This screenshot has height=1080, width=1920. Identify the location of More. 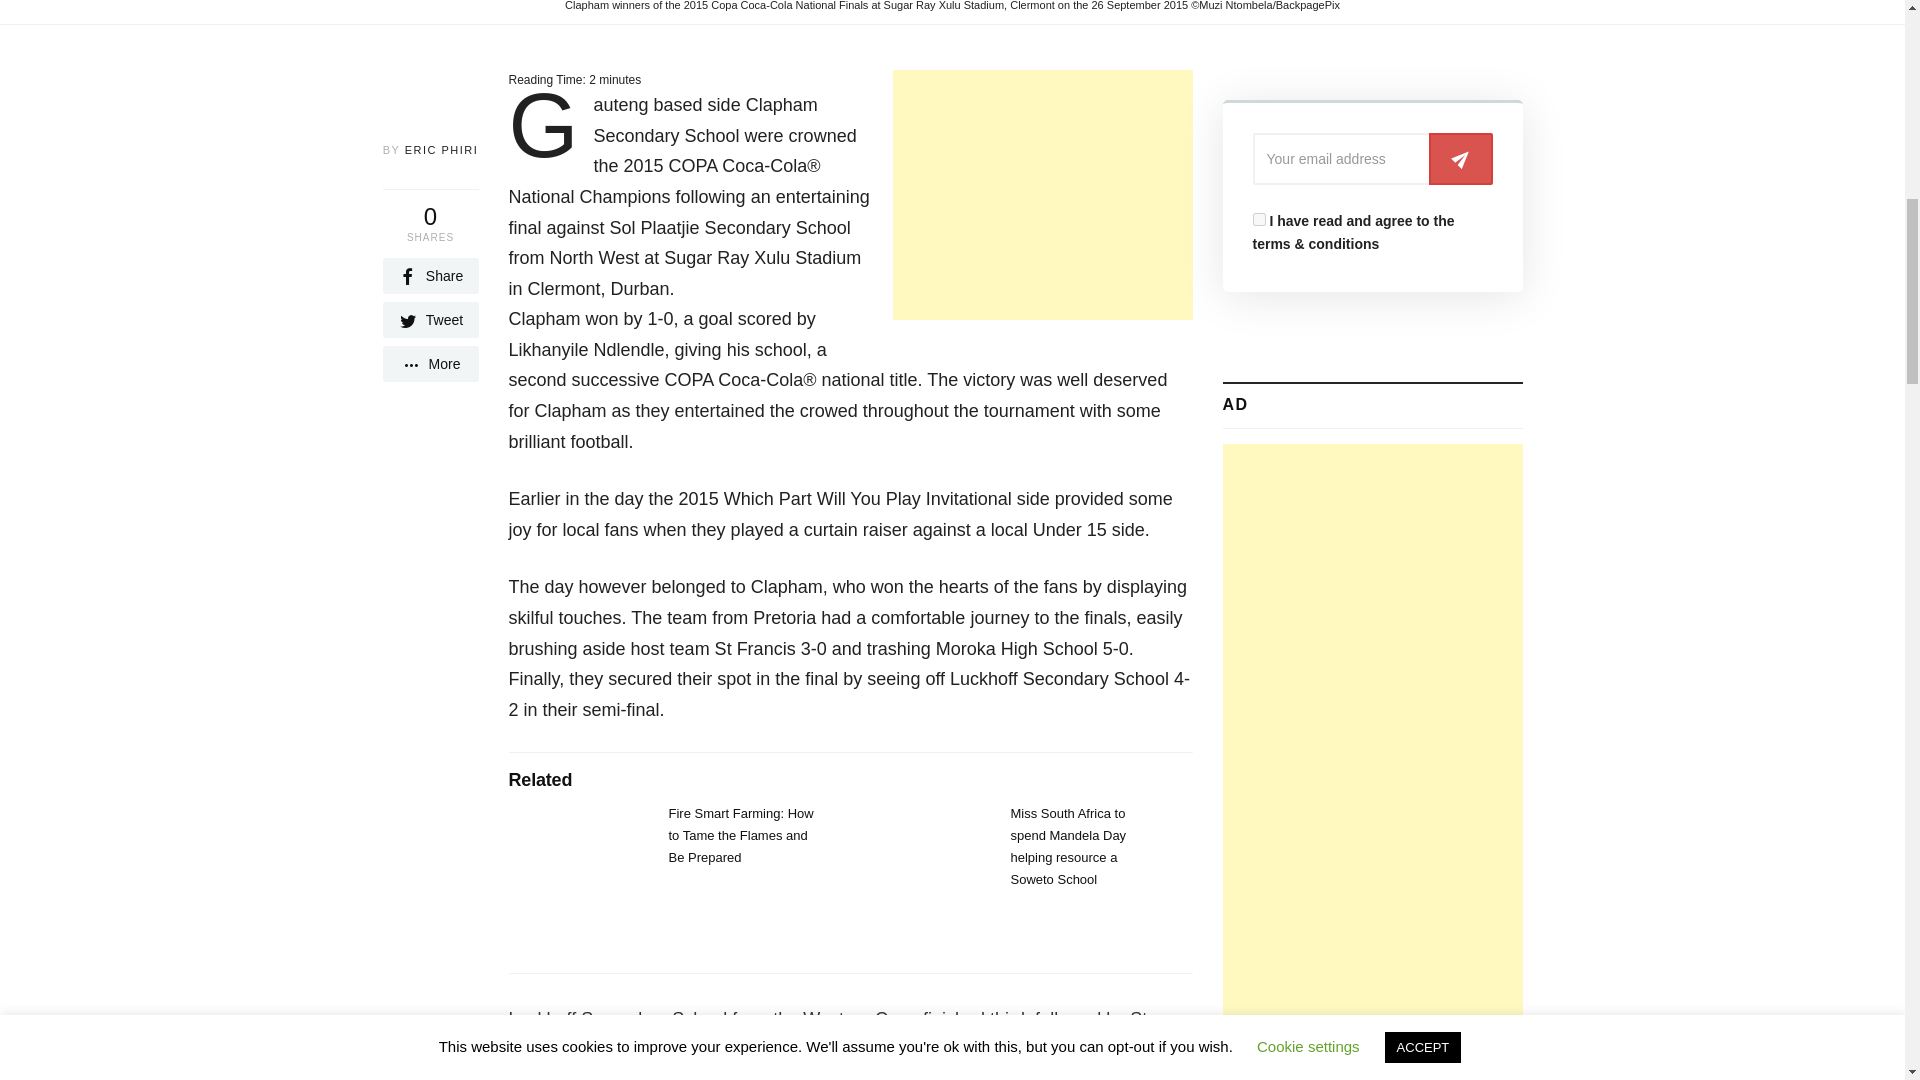
(430, 364).